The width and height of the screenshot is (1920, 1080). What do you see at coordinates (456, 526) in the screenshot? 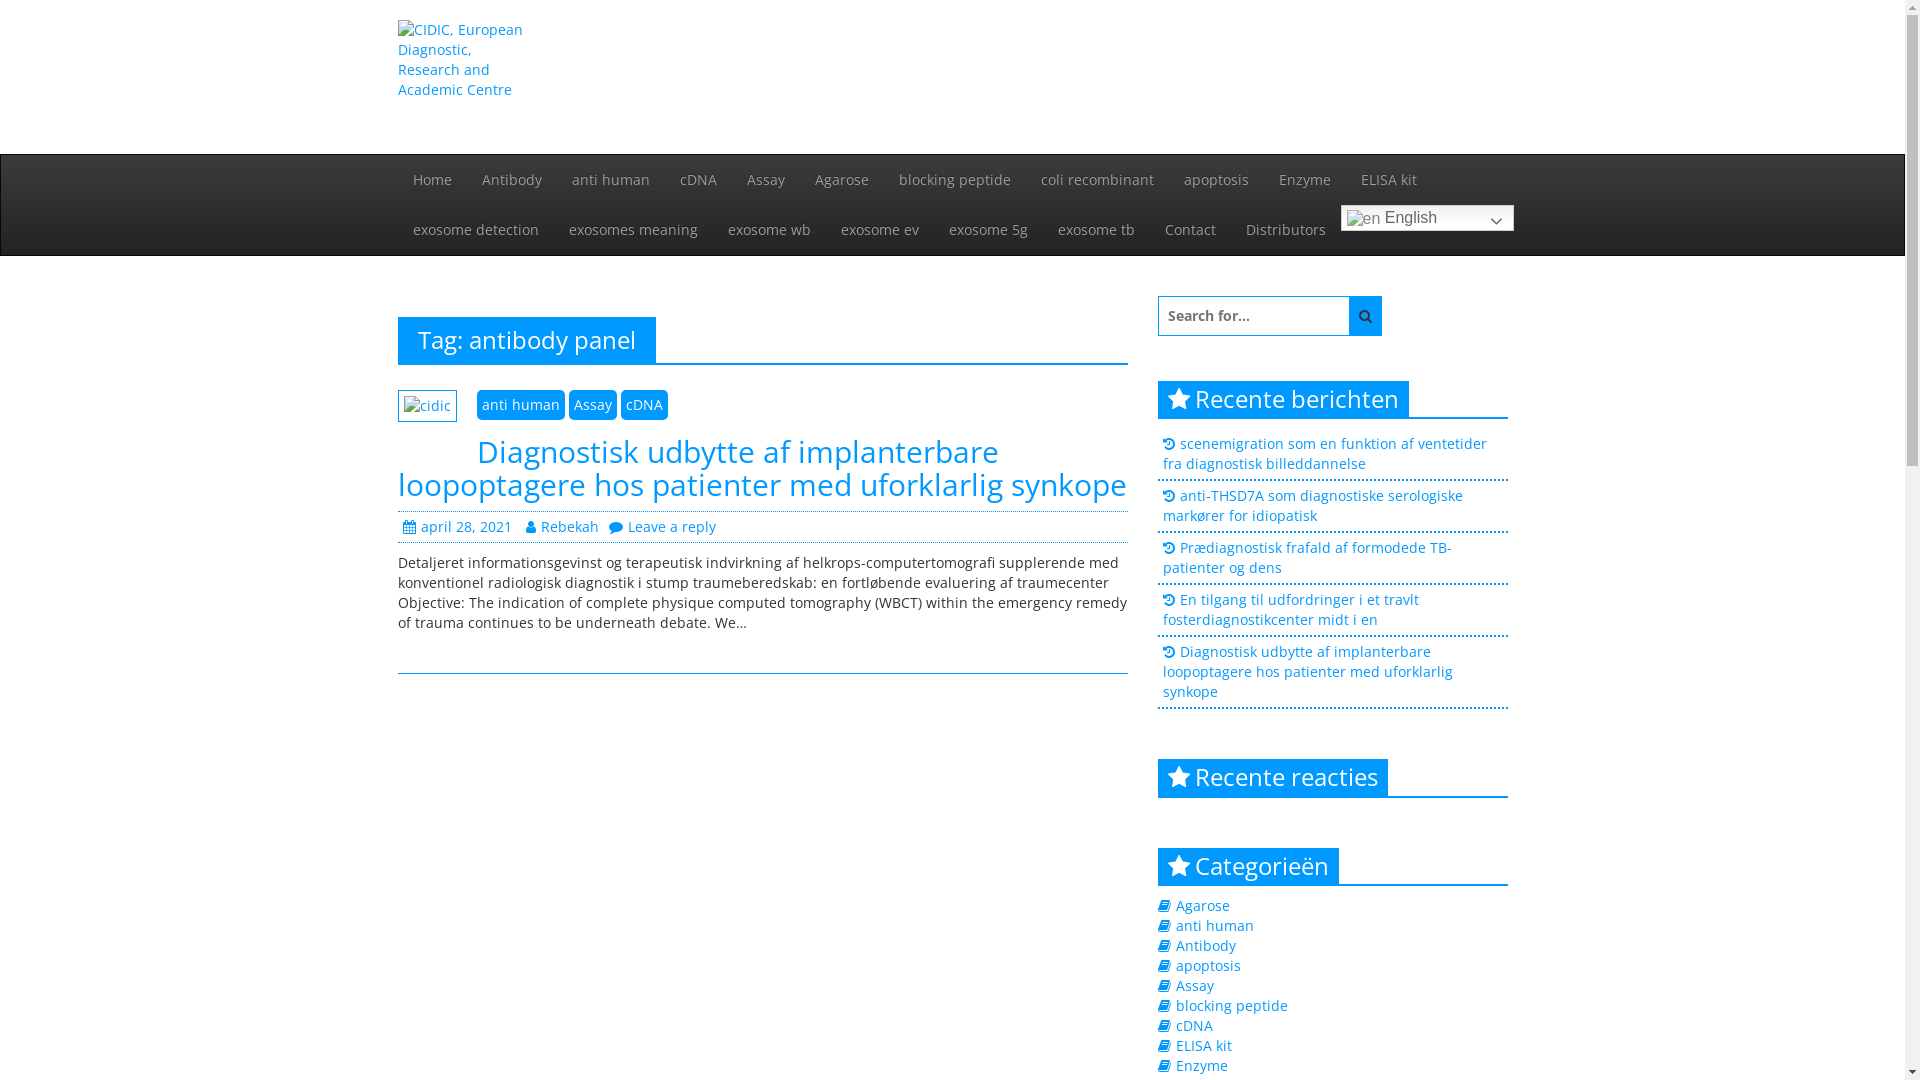
I see `april 28, 2021` at bounding box center [456, 526].